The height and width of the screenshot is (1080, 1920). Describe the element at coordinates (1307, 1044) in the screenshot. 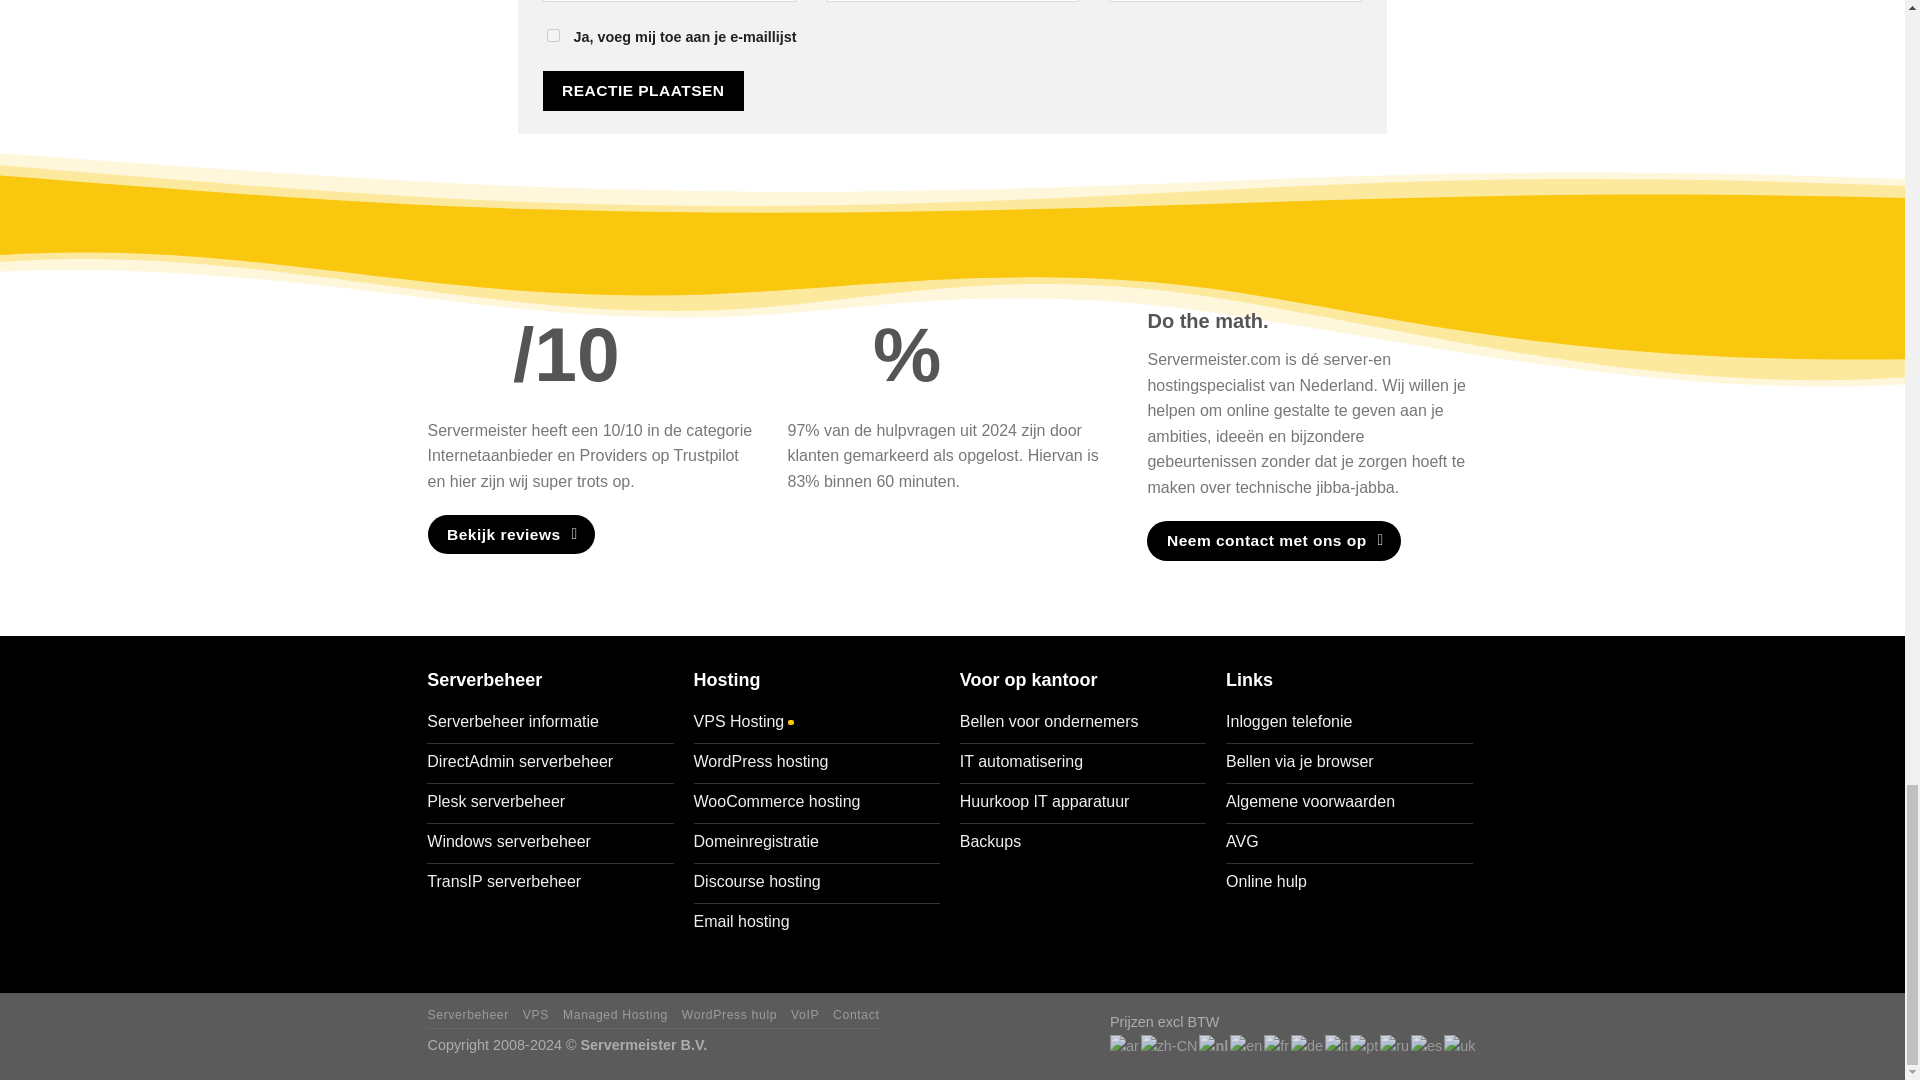

I see `German` at that location.